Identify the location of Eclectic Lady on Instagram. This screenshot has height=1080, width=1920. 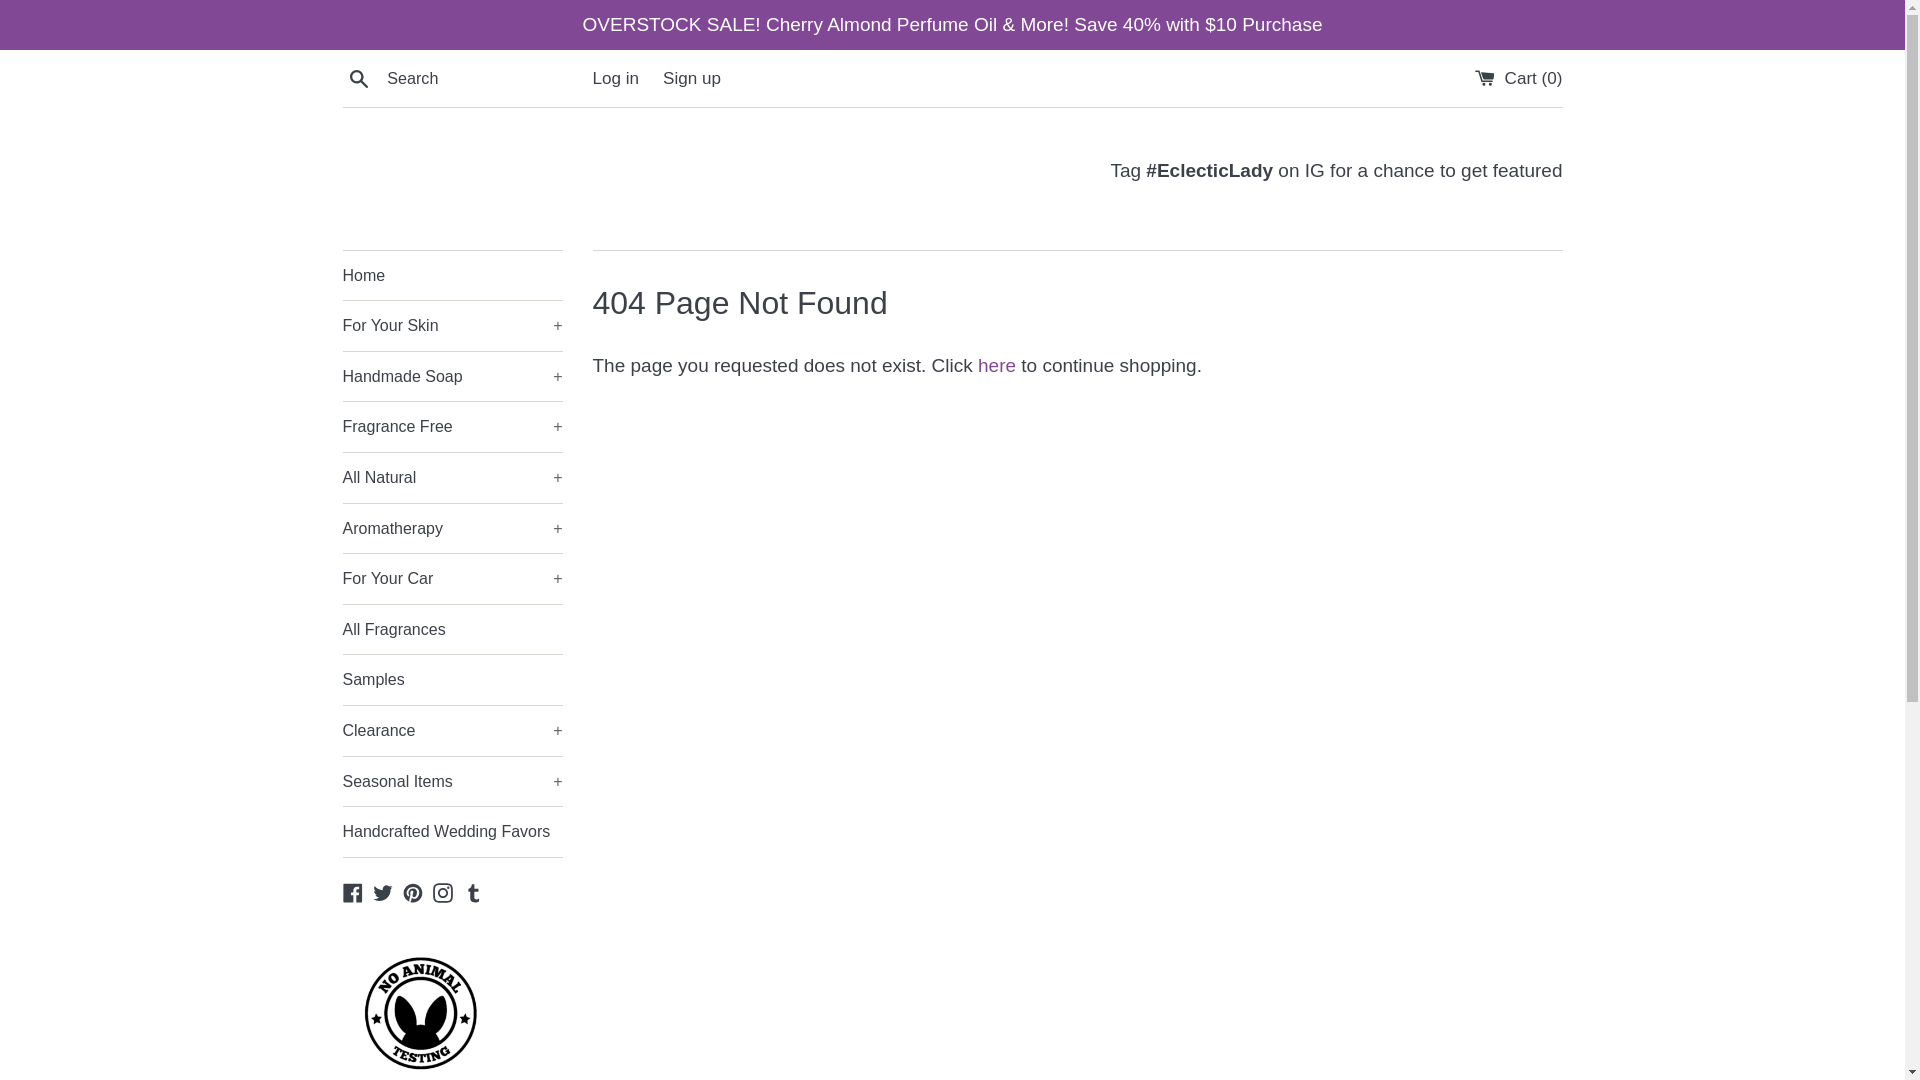
(1209, 170).